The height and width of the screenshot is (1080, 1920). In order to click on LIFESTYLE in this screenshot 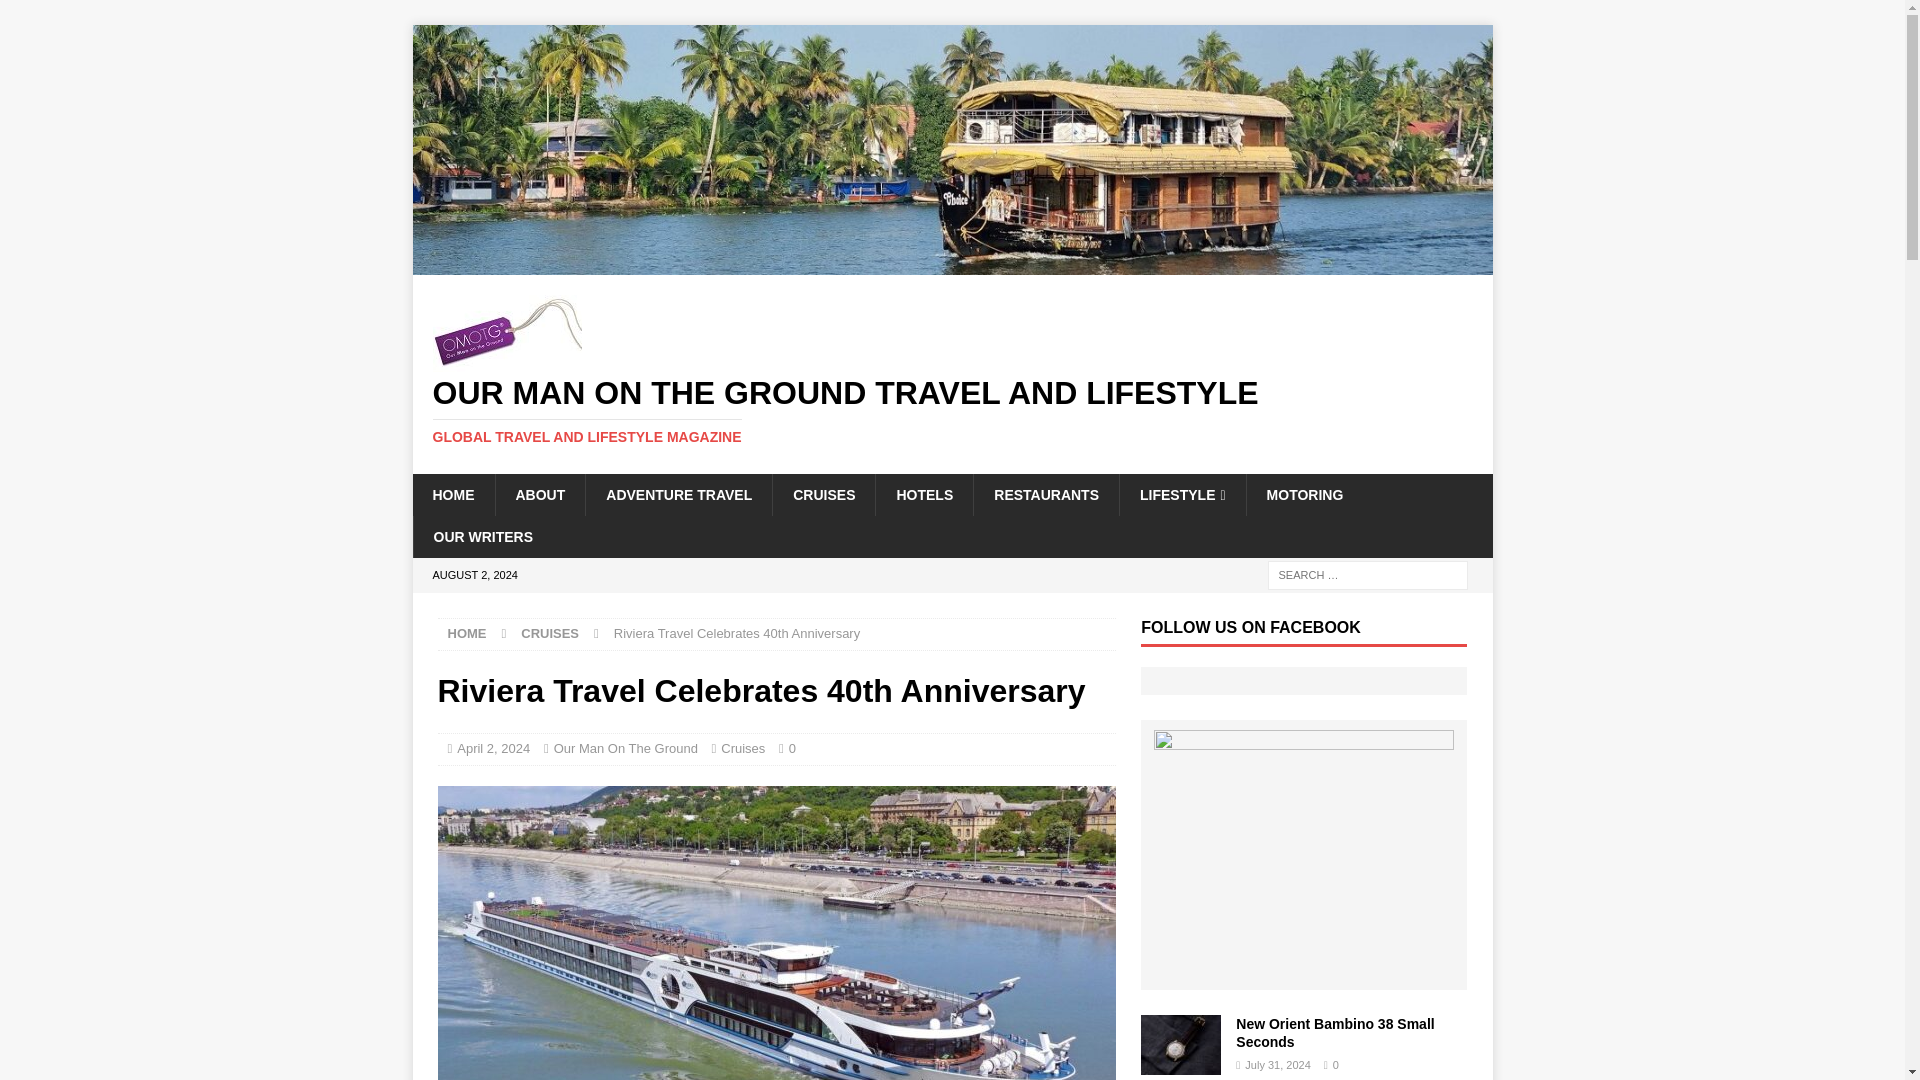, I will do `click(1182, 495)`.